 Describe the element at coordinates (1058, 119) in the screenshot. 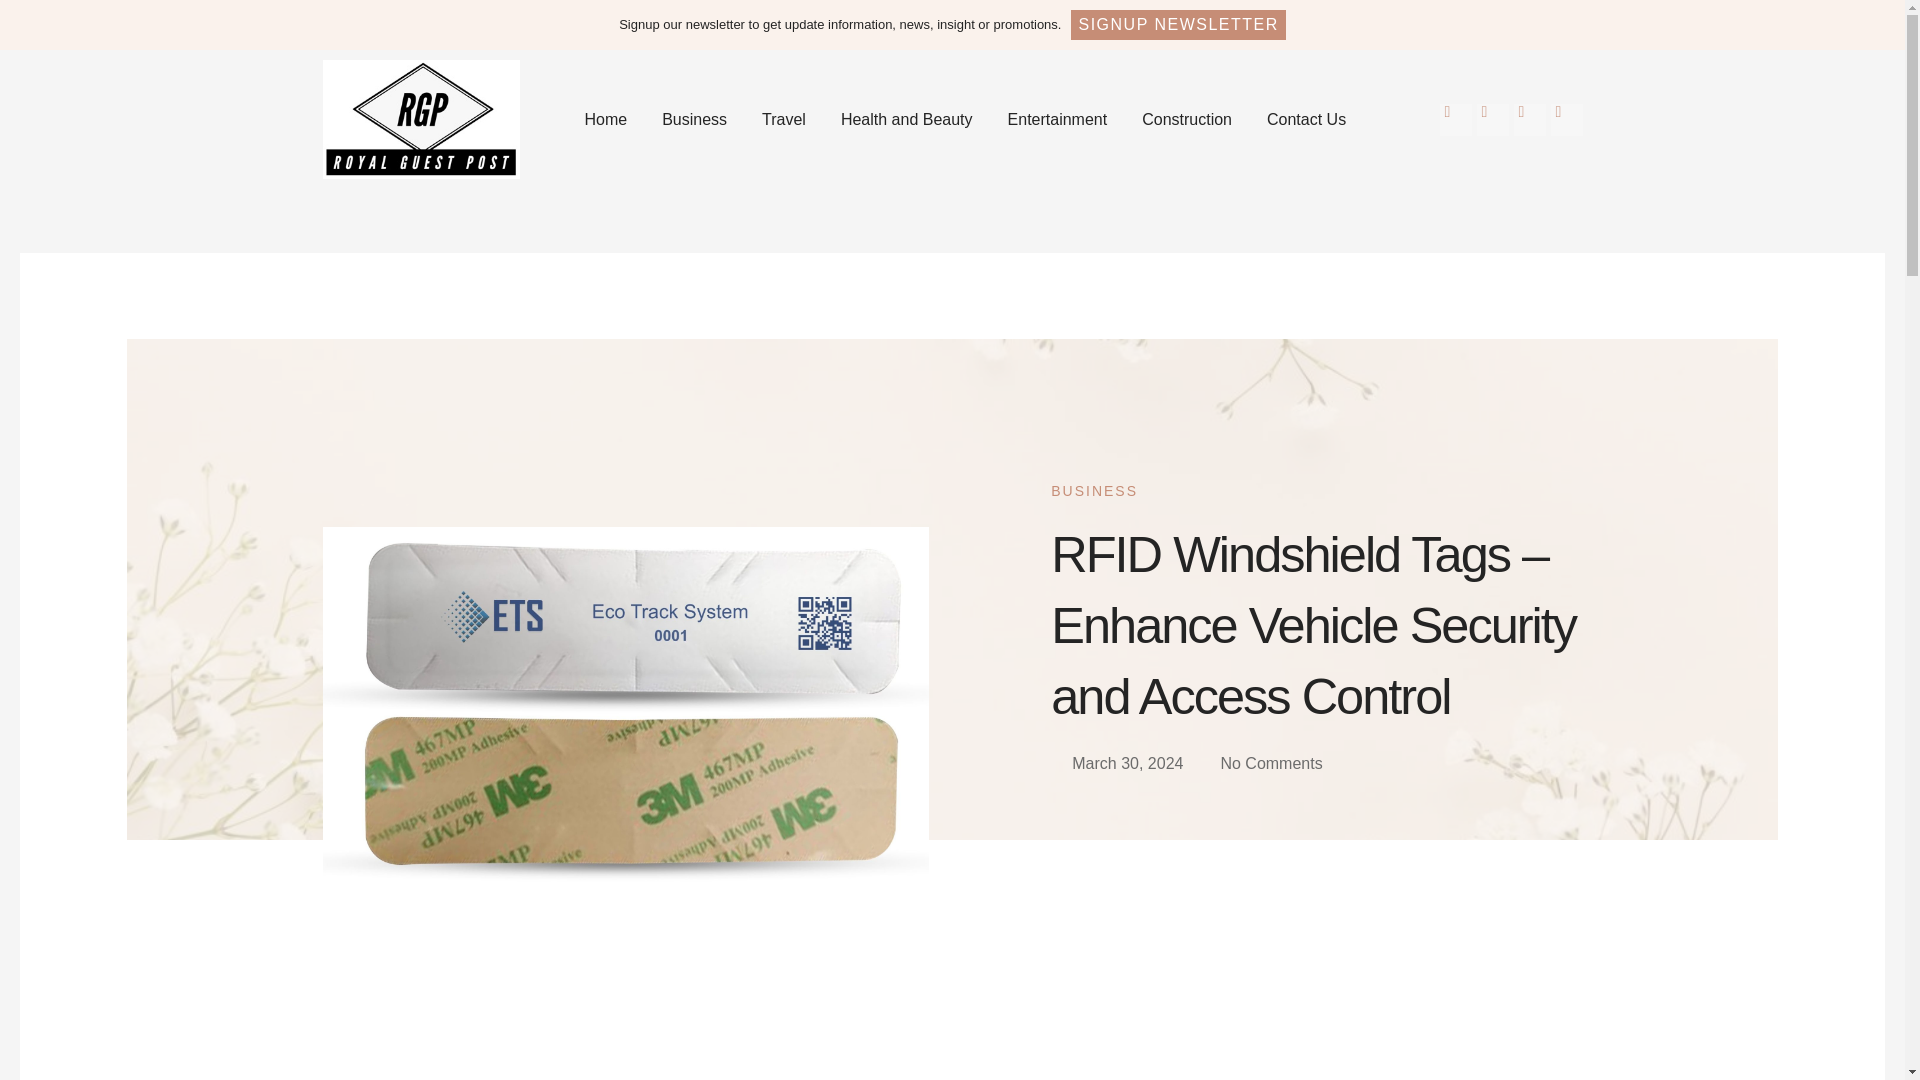

I see `Entertainment` at that location.